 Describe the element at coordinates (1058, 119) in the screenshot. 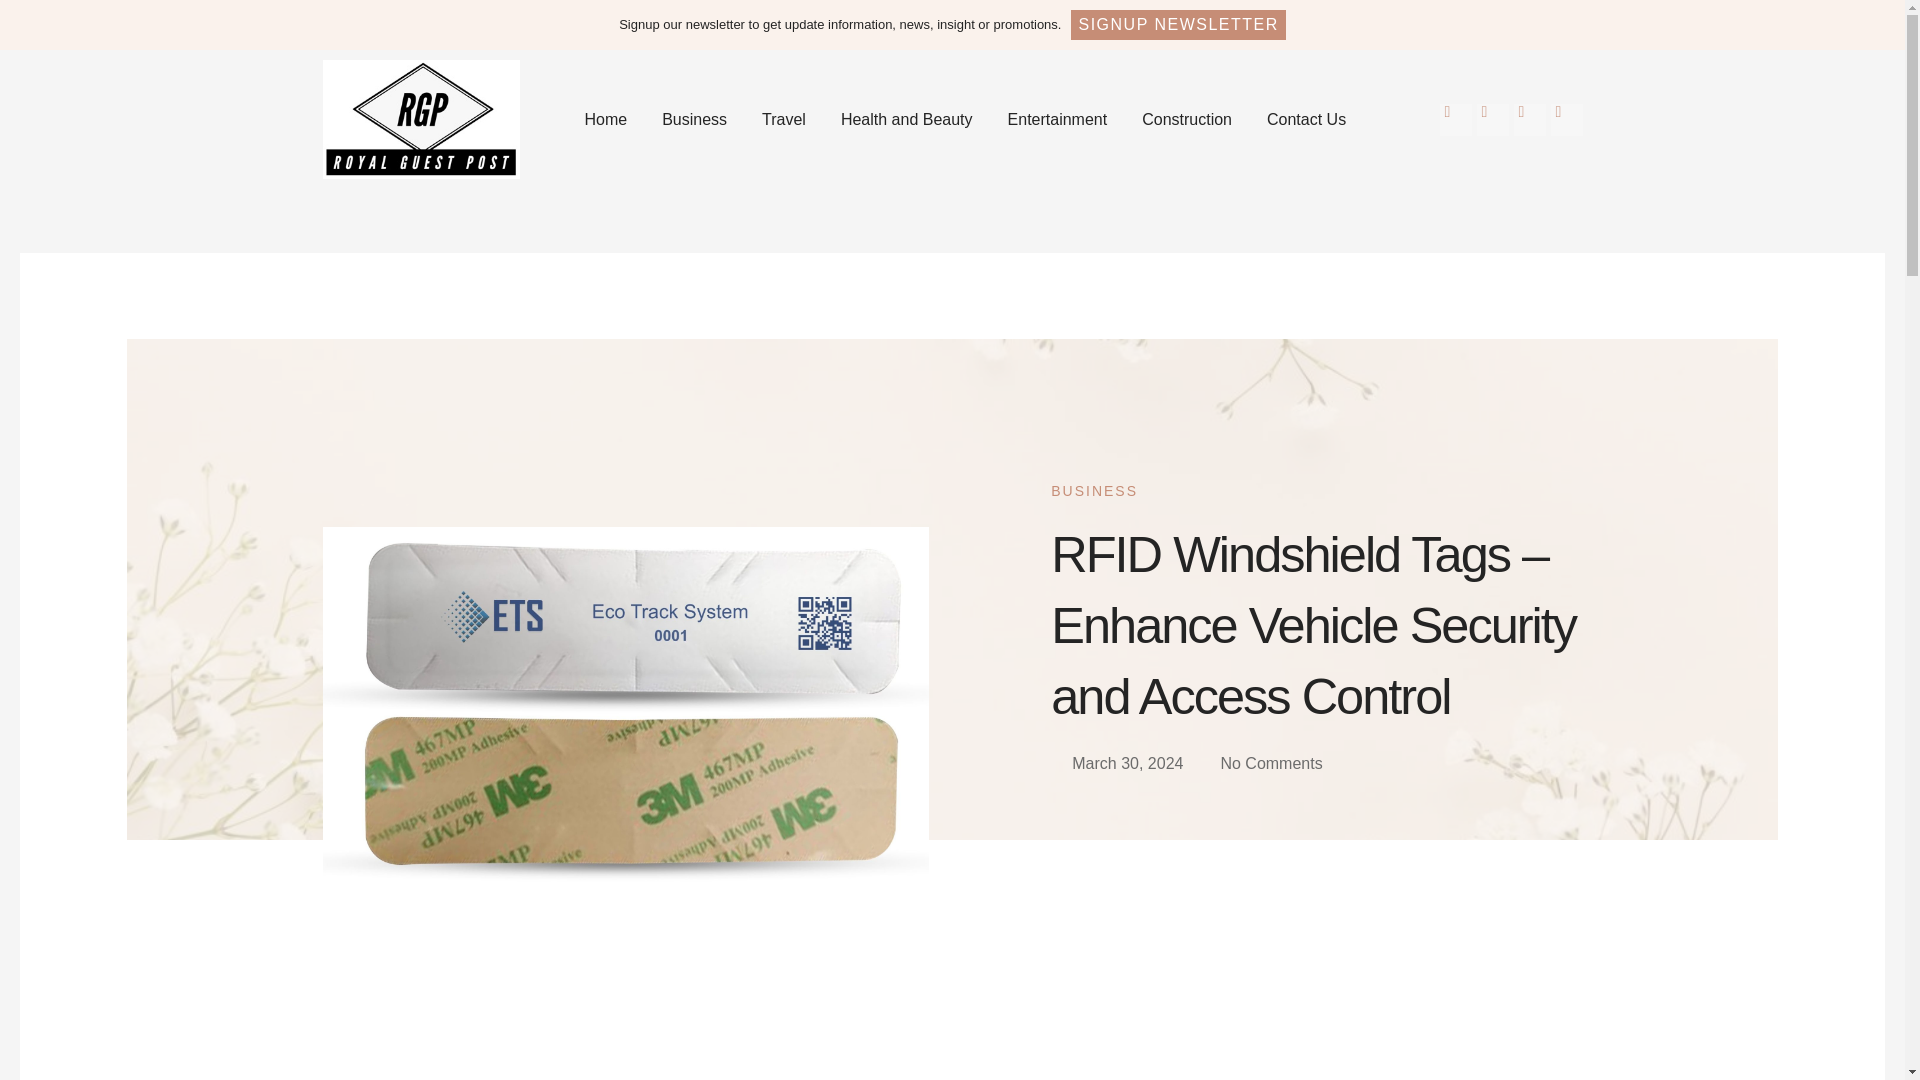

I see `Entertainment` at that location.